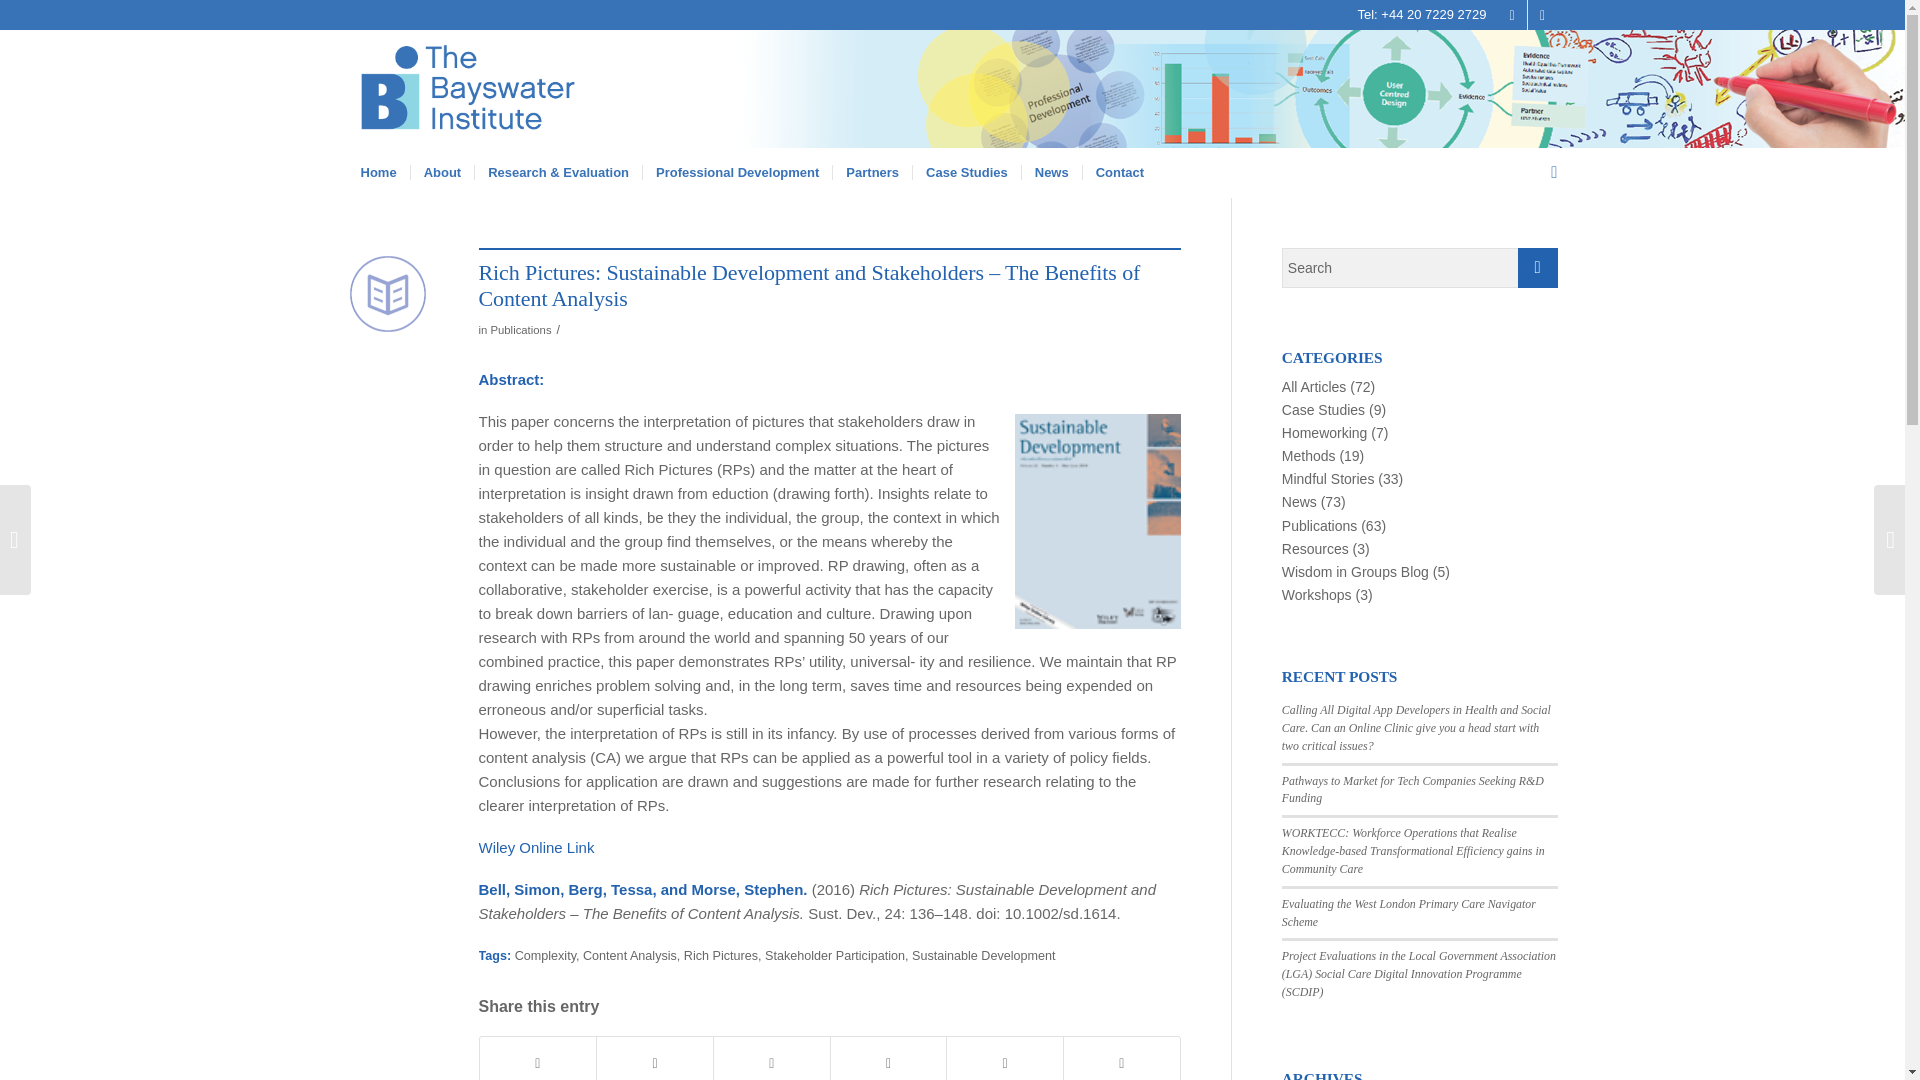 The height and width of the screenshot is (1080, 1920). I want to click on Partners, so click(872, 172).